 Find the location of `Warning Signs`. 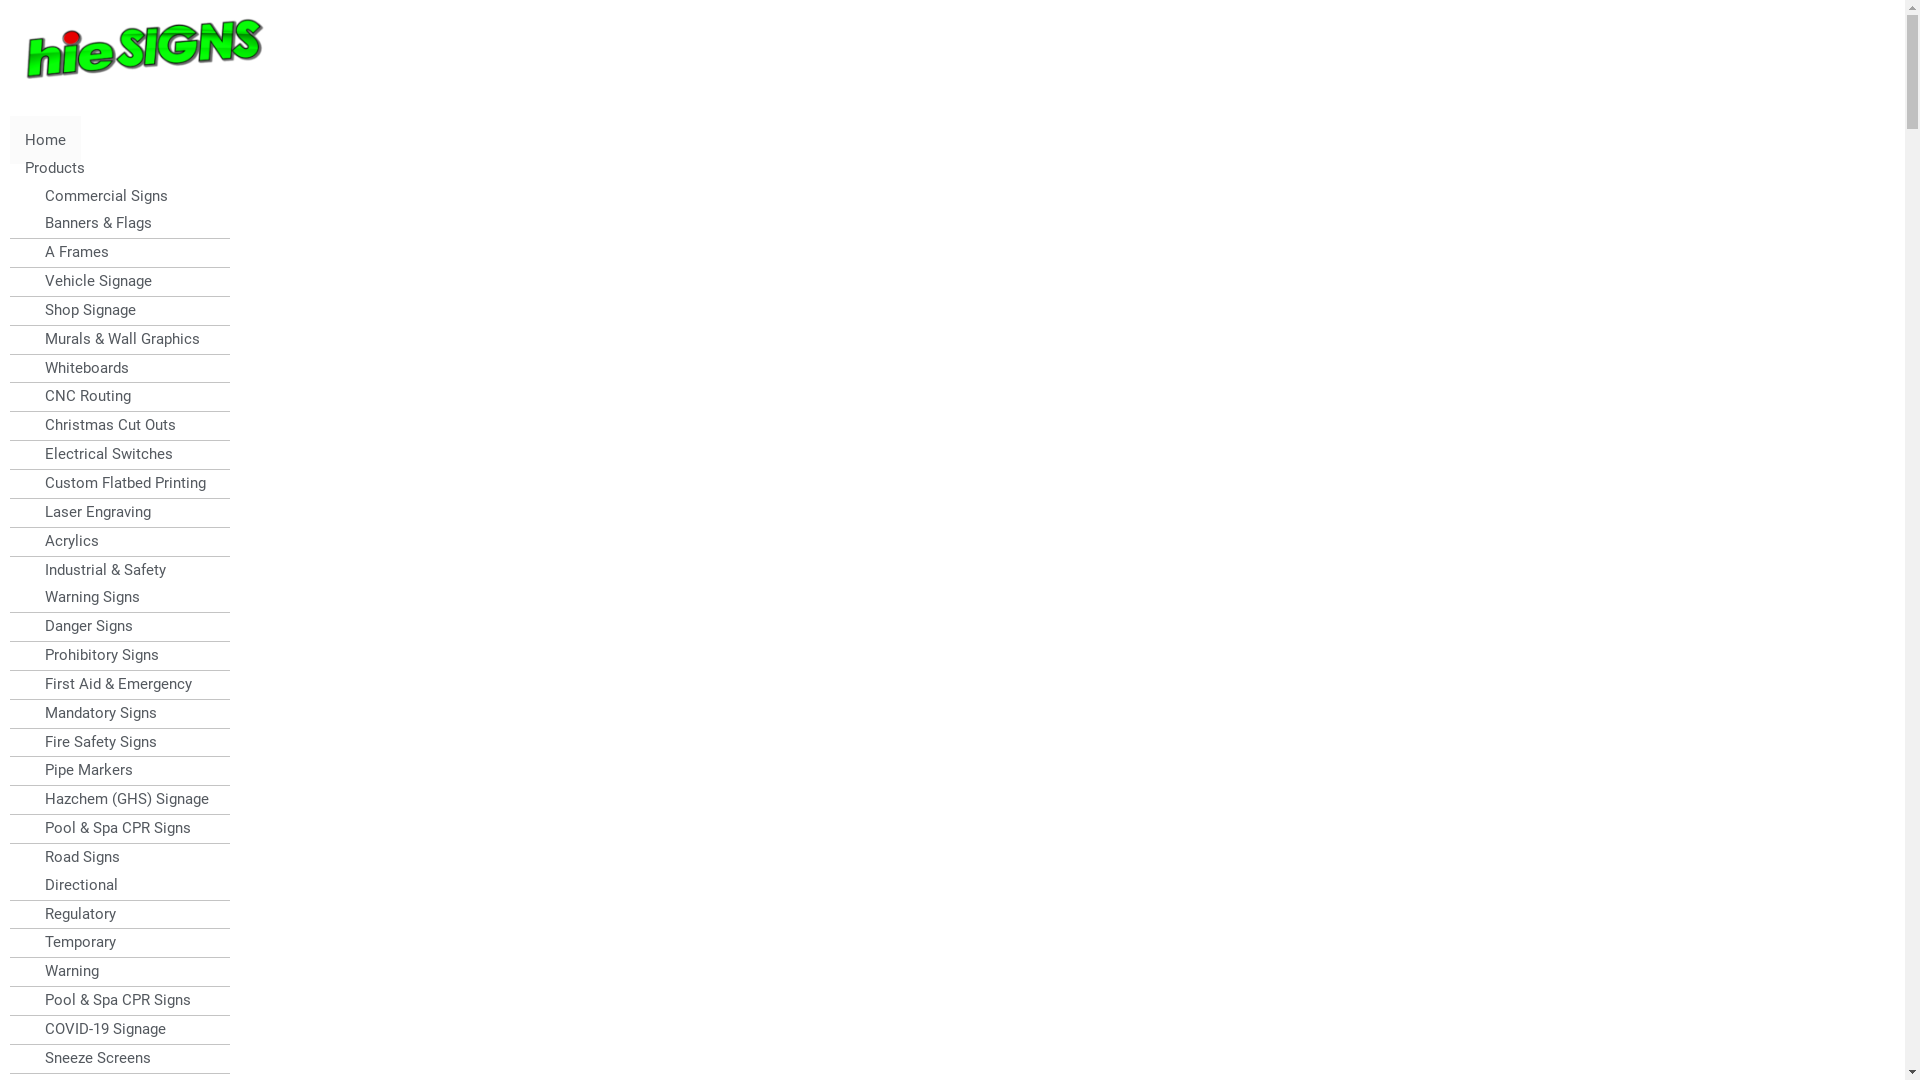

Warning Signs is located at coordinates (82, 597).